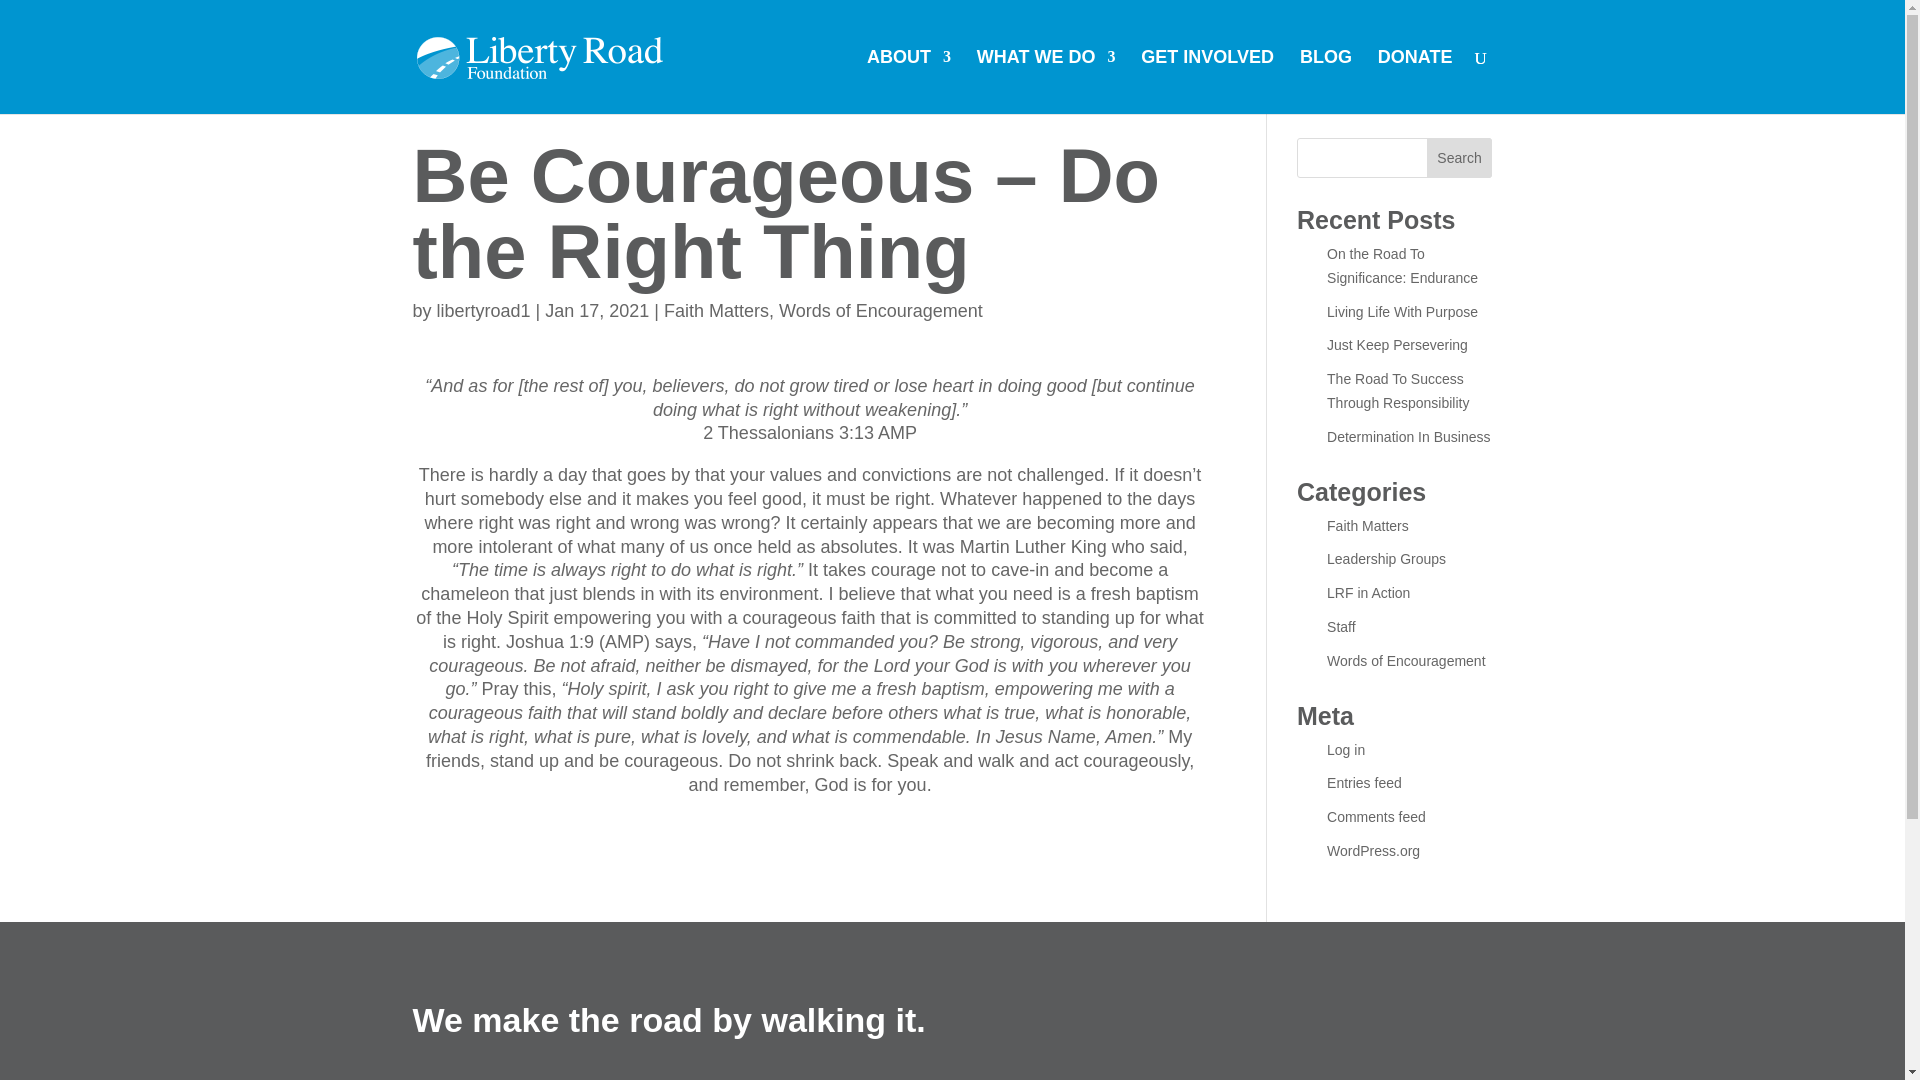 This screenshot has width=1920, height=1080. Describe the element at coordinates (1402, 311) in the screenshot. I see `Living Life With Purpose` at that location.